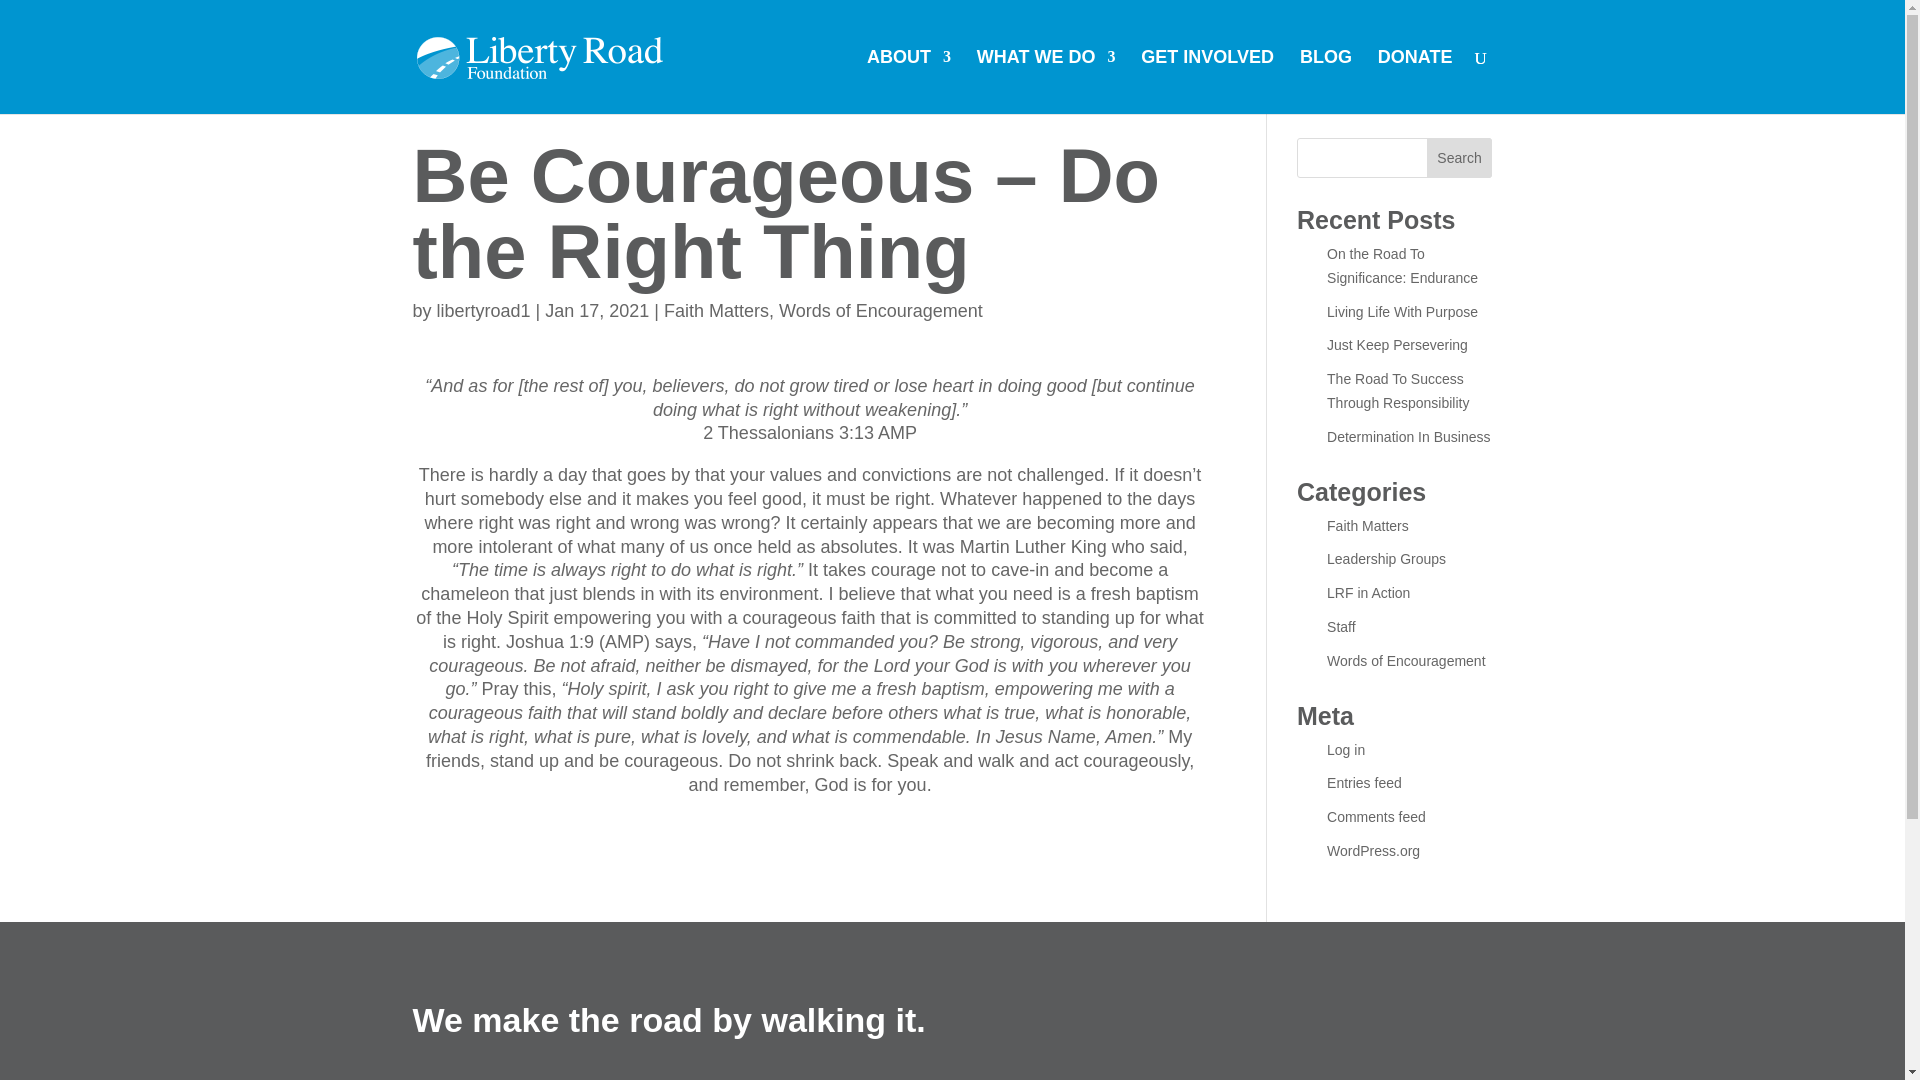 This screenshot has width=1920, height=1080. Describe the element at coordinates (1402, 311) in the screenshot. I see `Living Life With Purpose` at that location.